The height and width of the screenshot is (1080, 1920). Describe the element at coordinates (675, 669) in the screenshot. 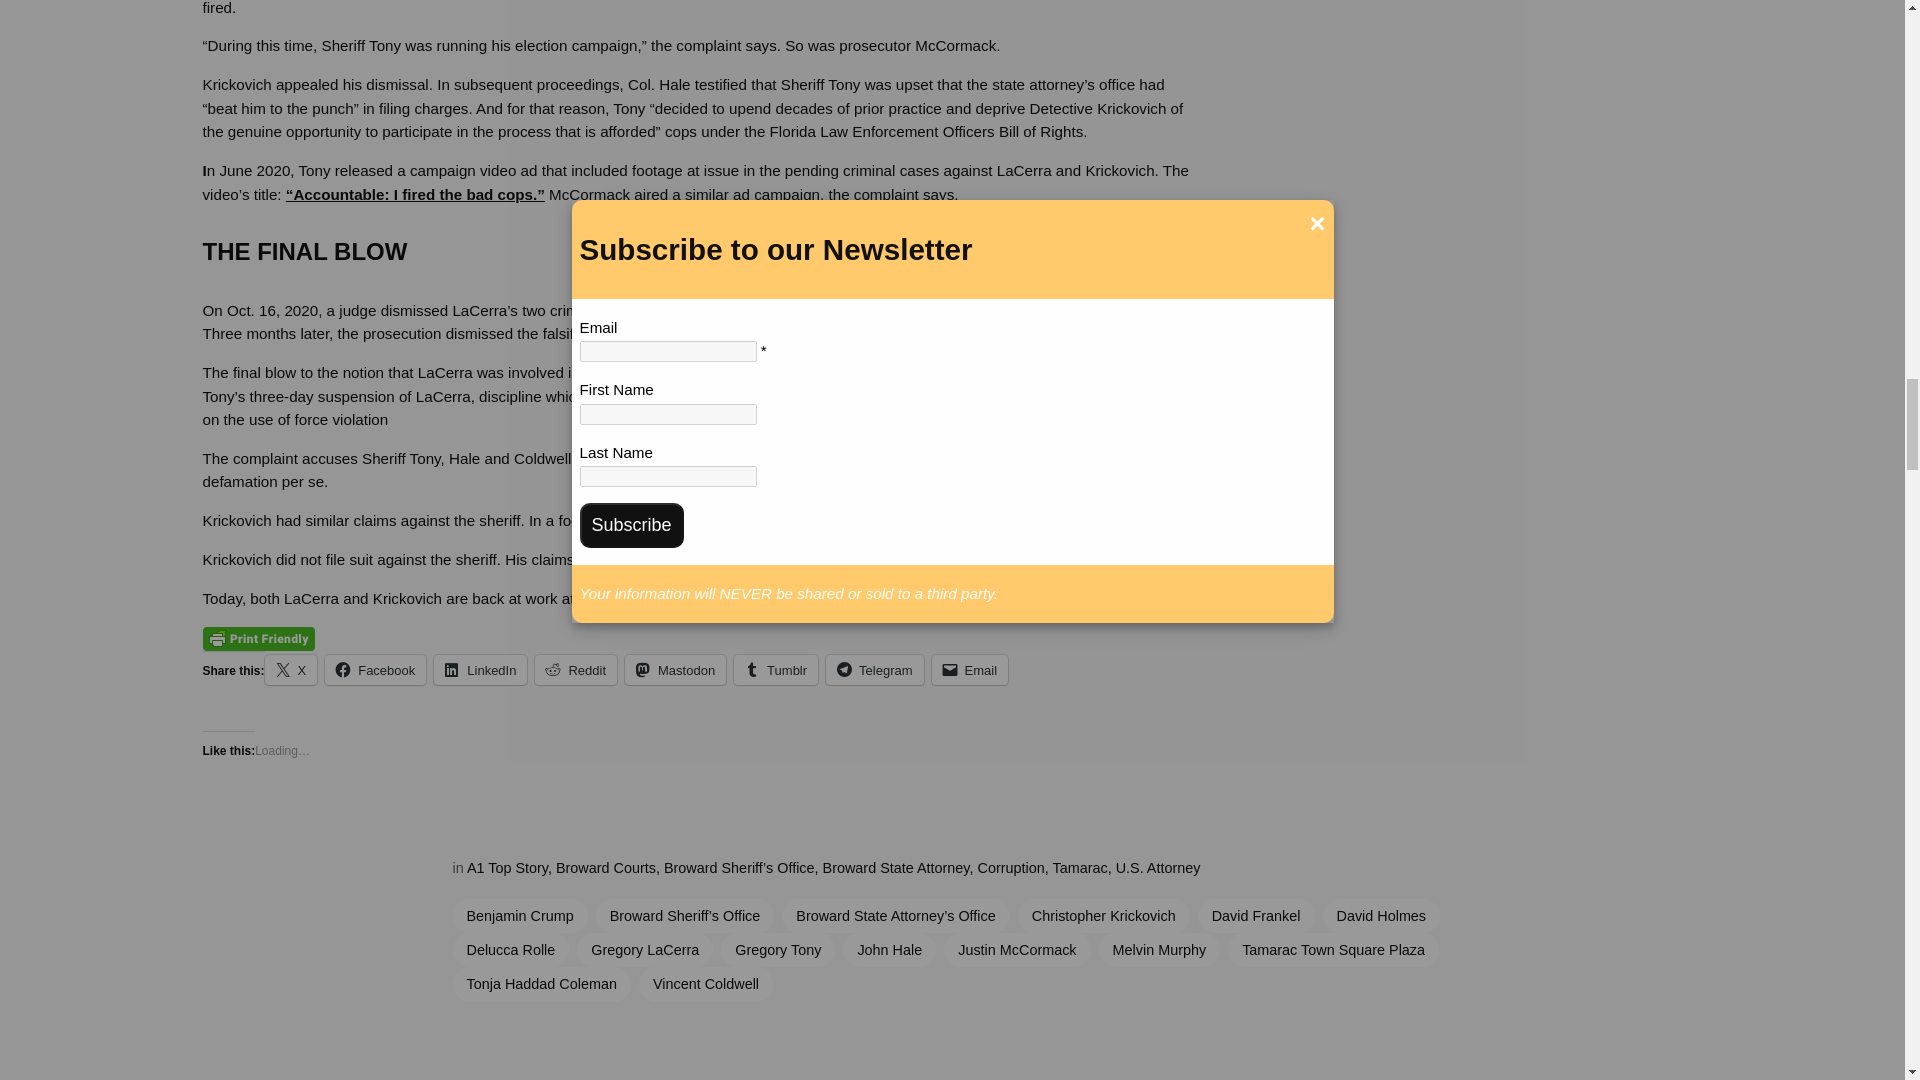

I see `Click to share on Mastodon` at that location.